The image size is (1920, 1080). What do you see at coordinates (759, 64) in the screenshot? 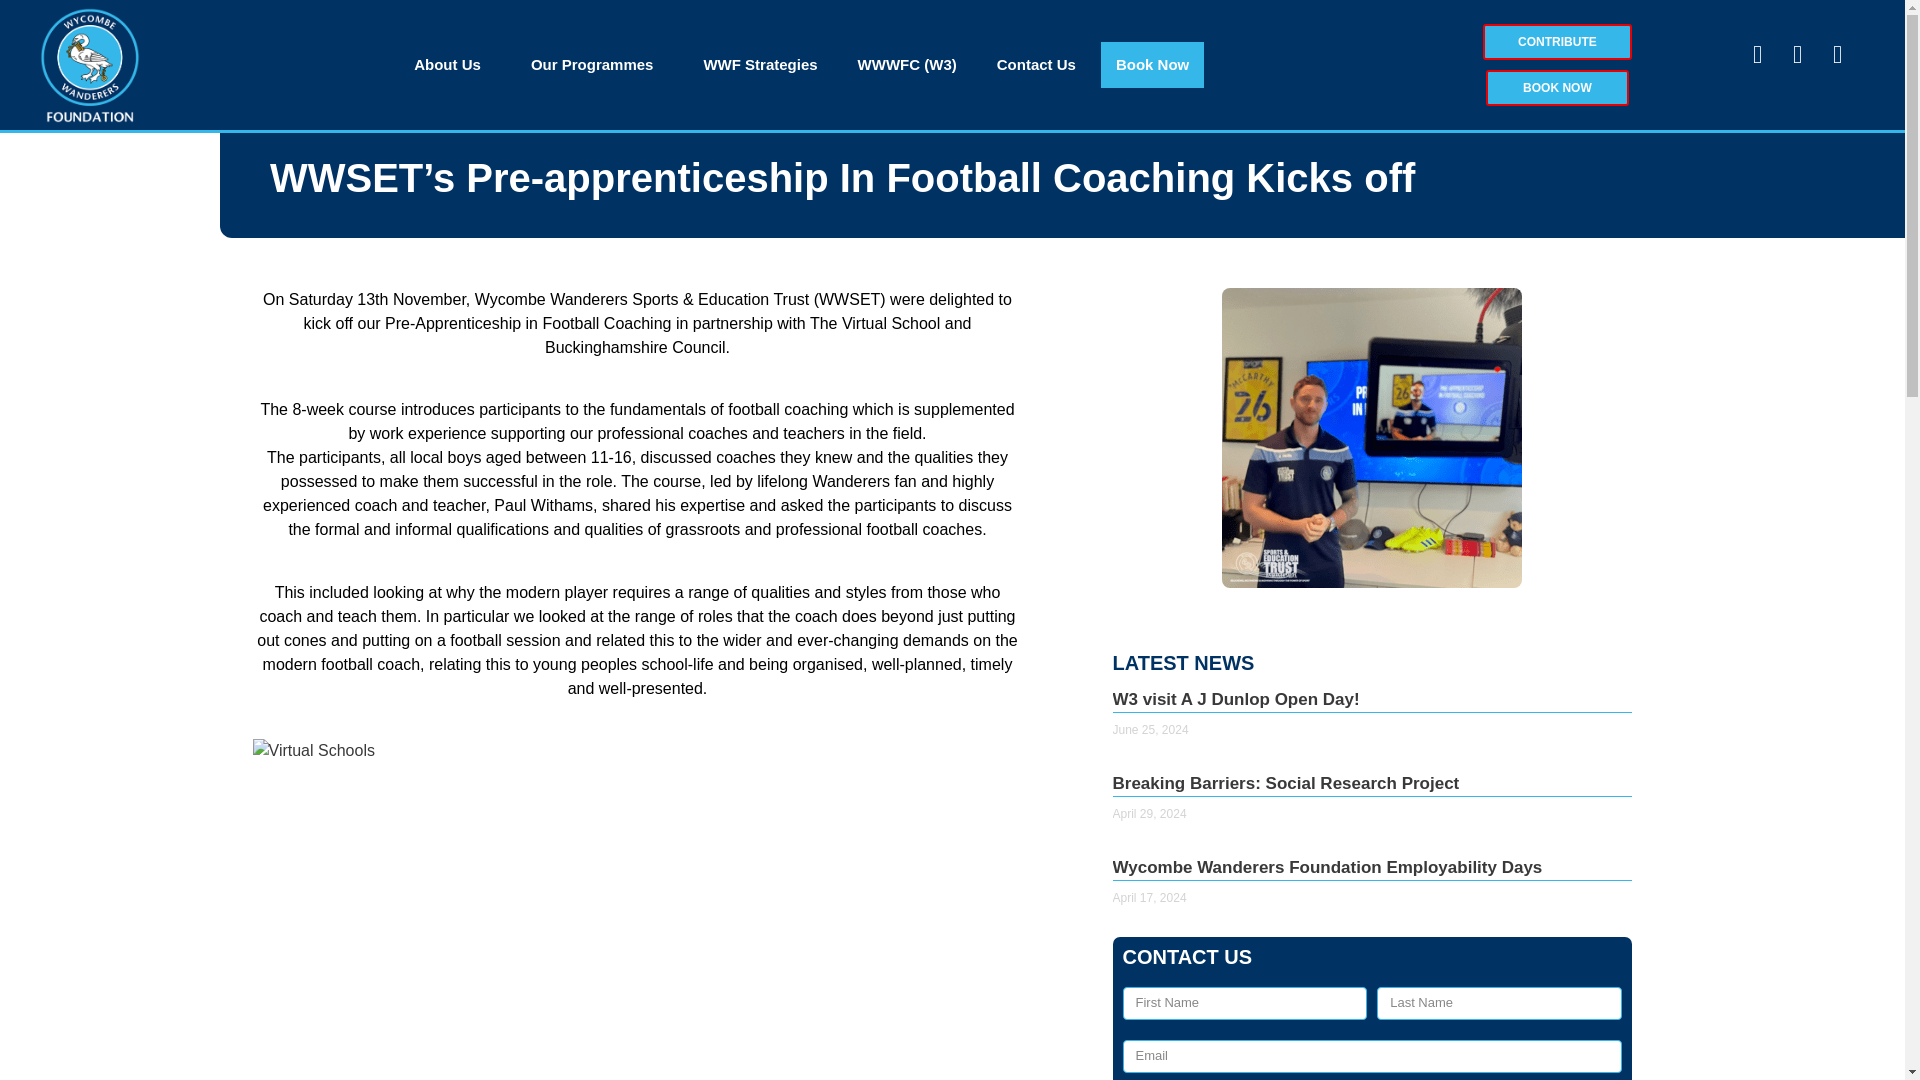
I see `WWF Strategies` at bounding box center [759, 64].